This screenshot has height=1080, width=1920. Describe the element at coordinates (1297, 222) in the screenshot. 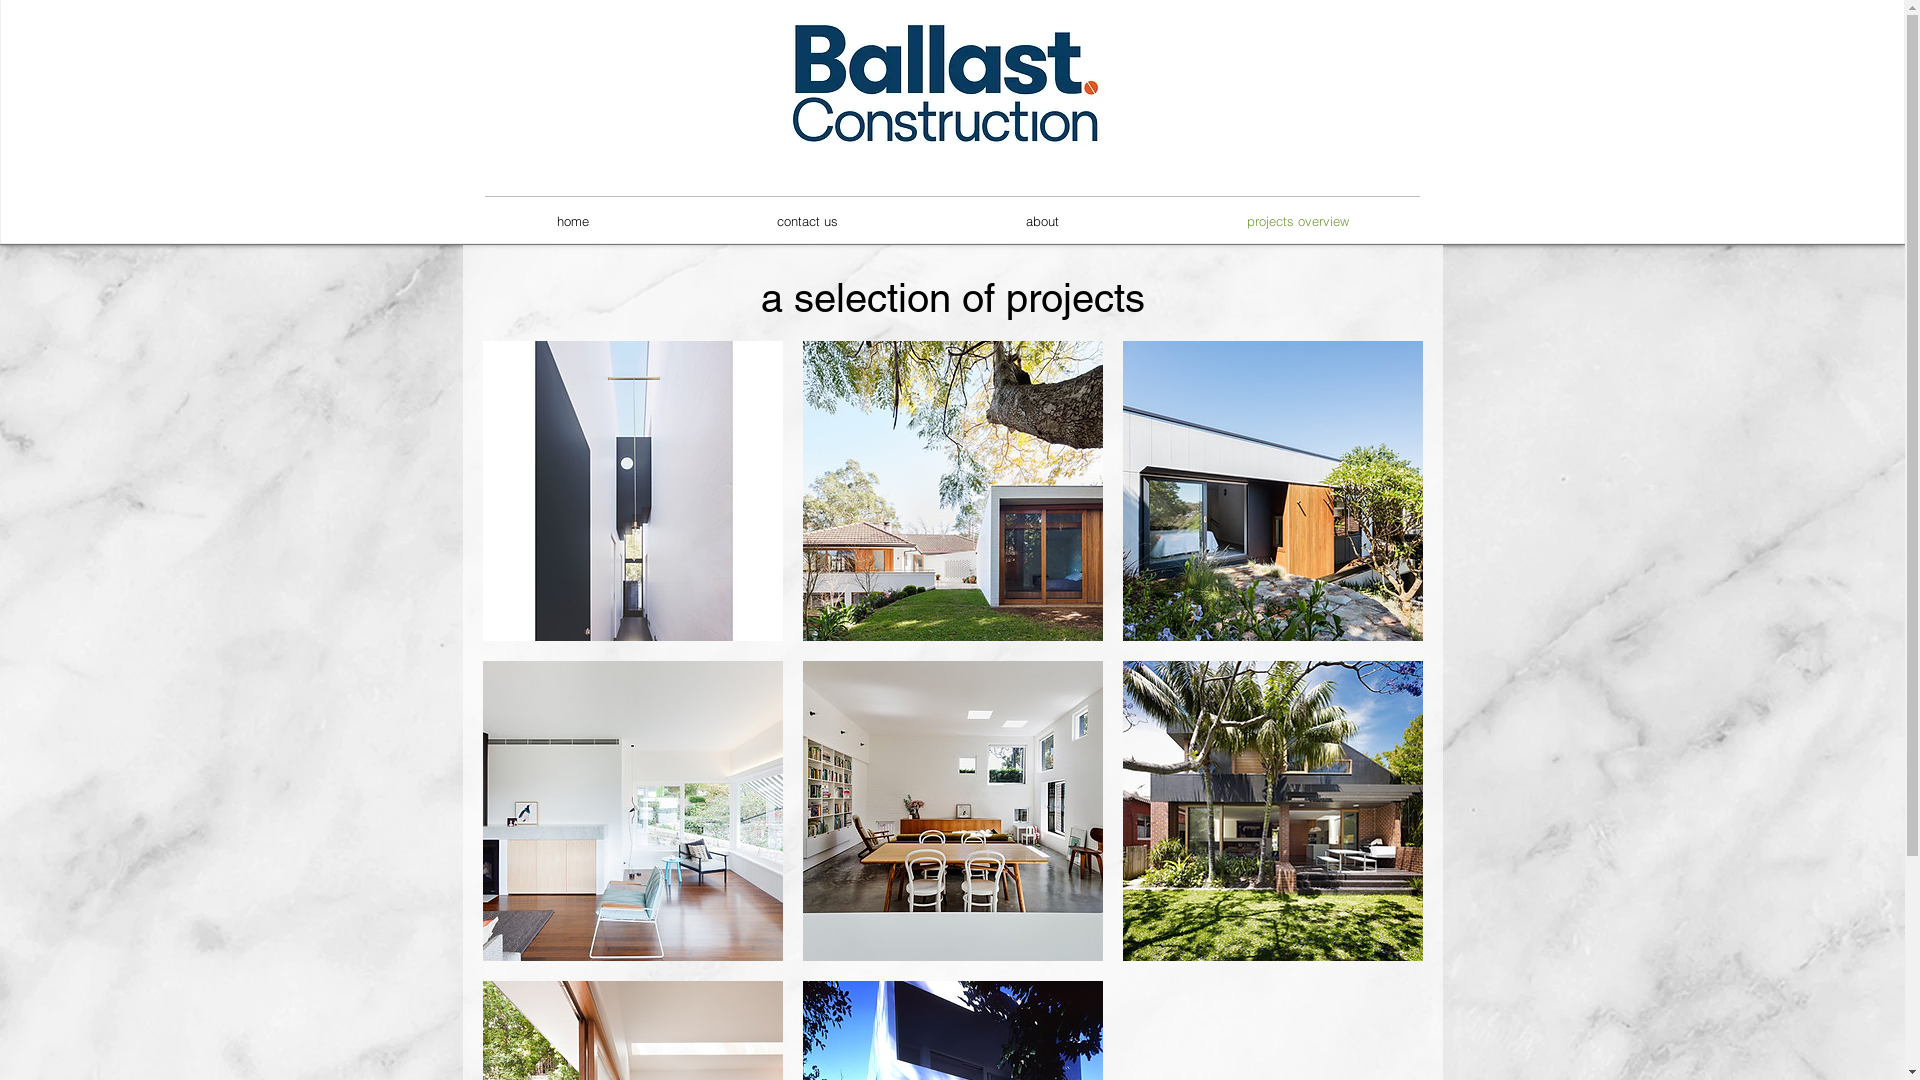

I see `projects overview` at that location.